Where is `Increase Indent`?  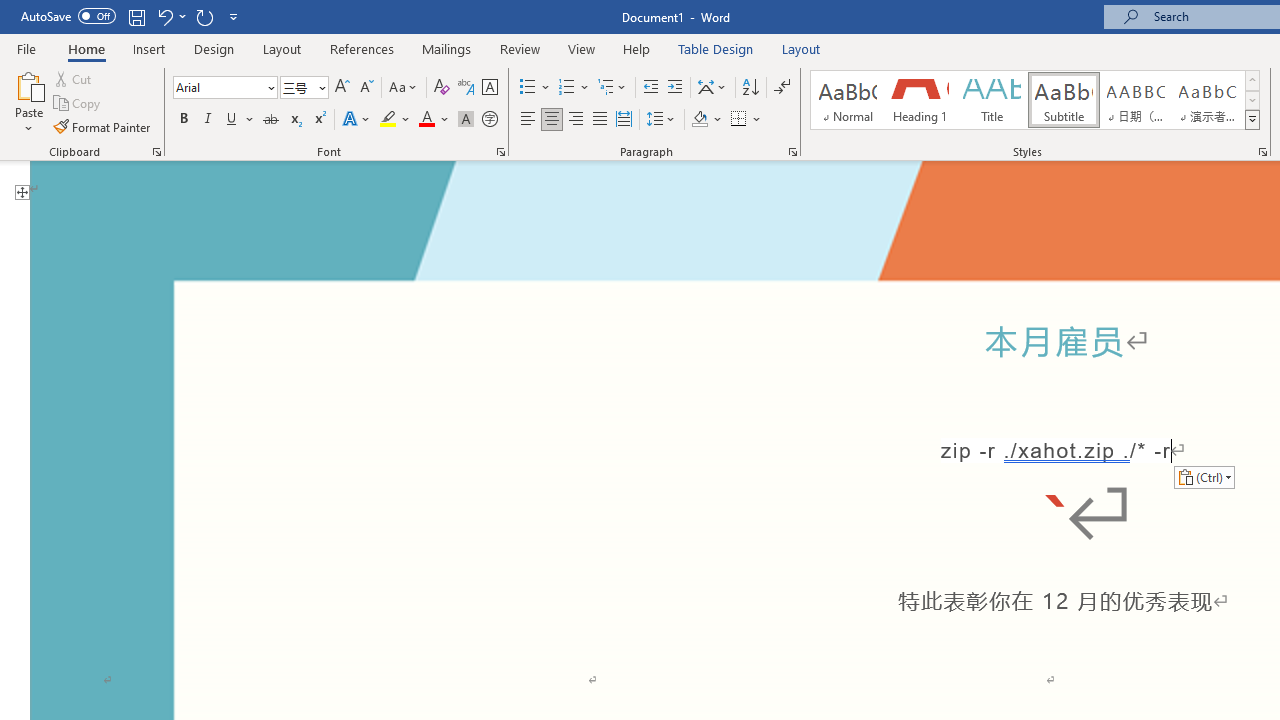 Increase Indent is located at coordinates (675, 88).